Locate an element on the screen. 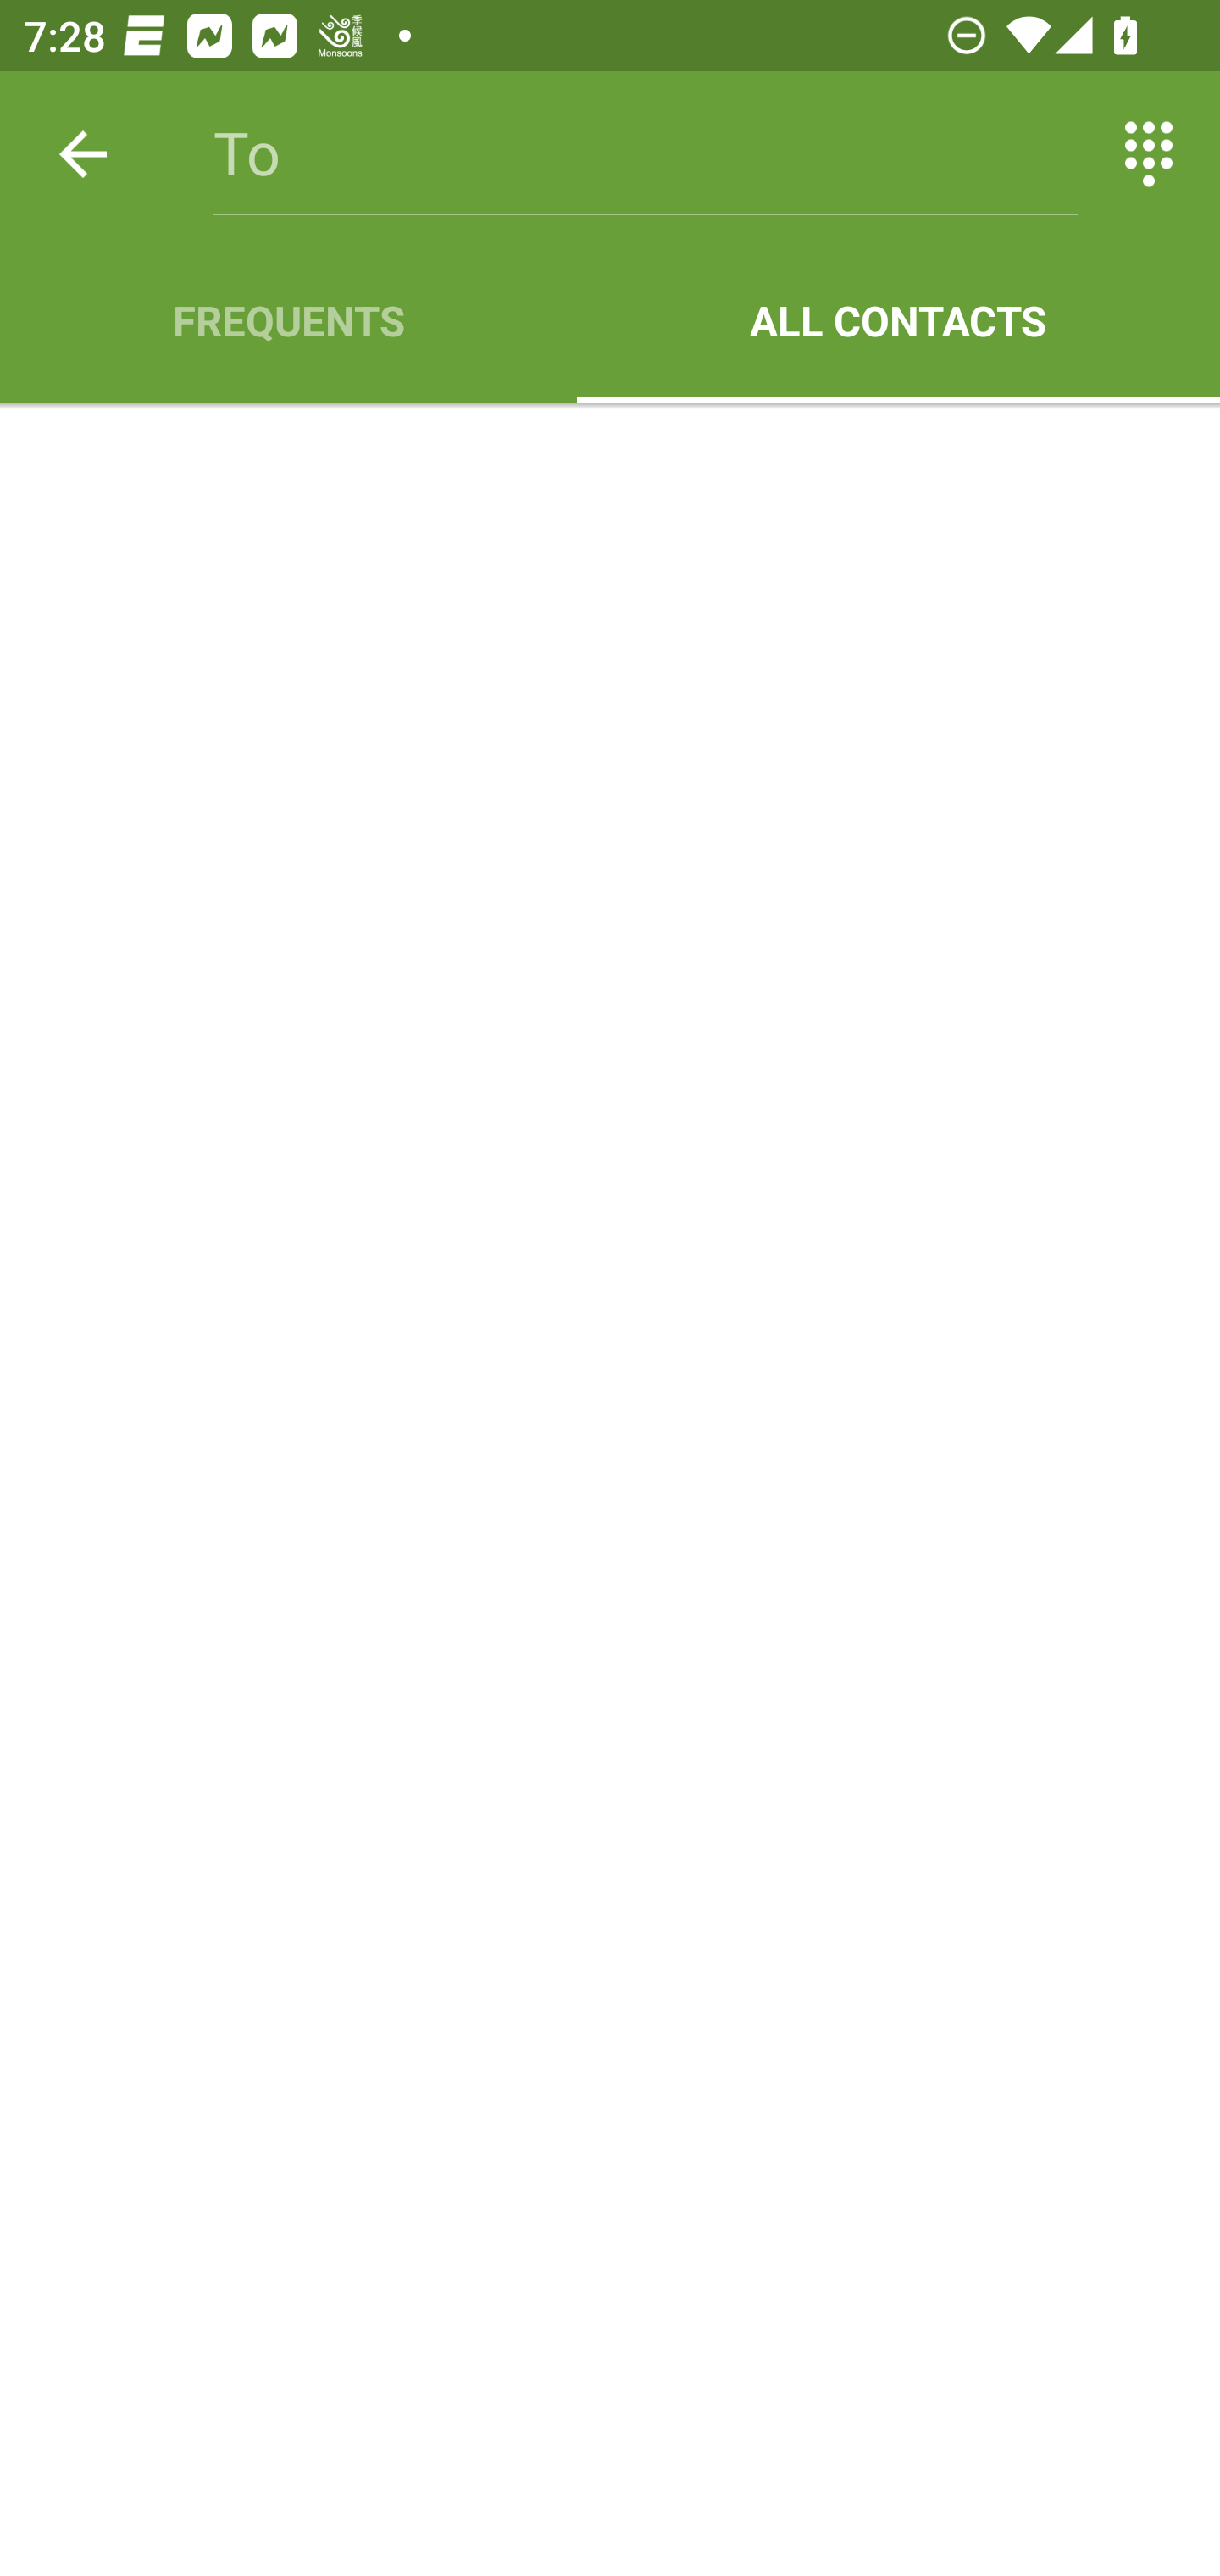 The width and height of the screenshot is (1220, 2576). FREQUENTS is located at coordinates (288, 320).